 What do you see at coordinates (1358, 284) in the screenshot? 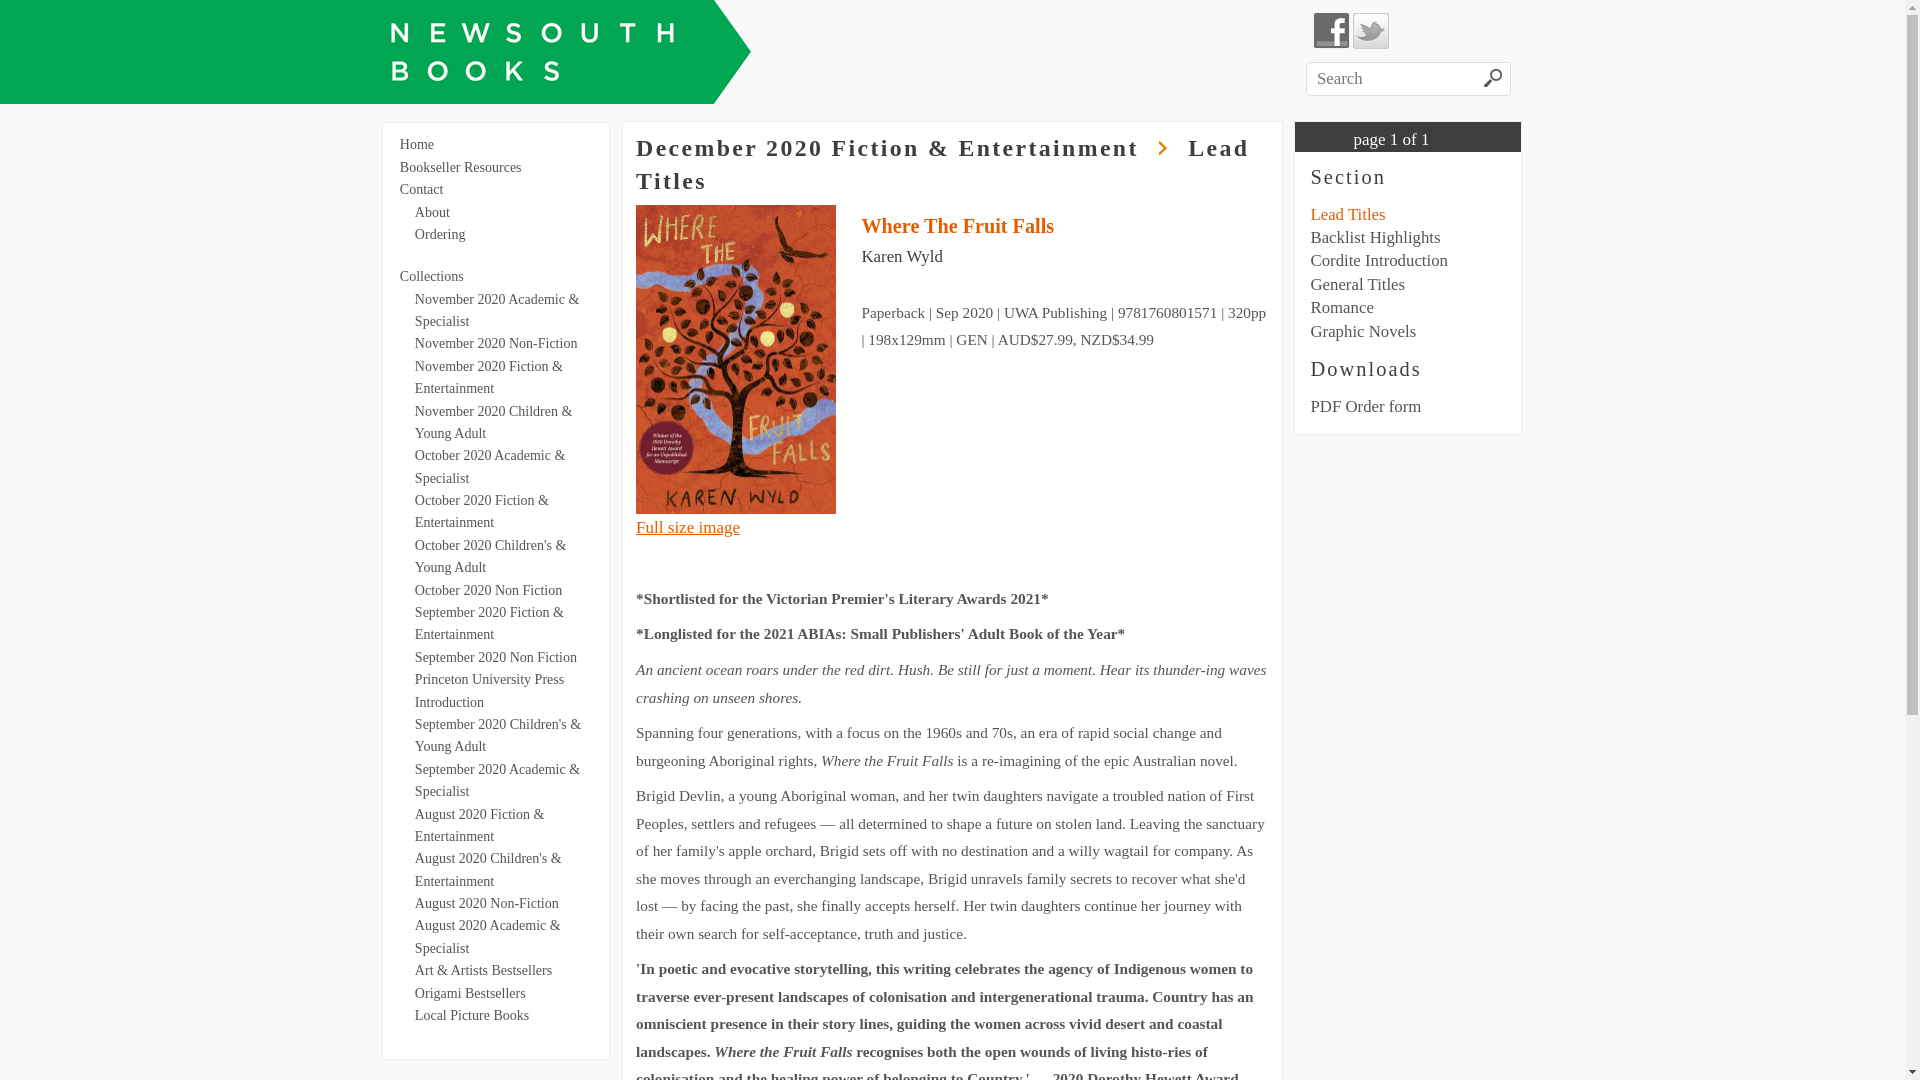
I see `General Titles` at bounding box center [1358, 284].